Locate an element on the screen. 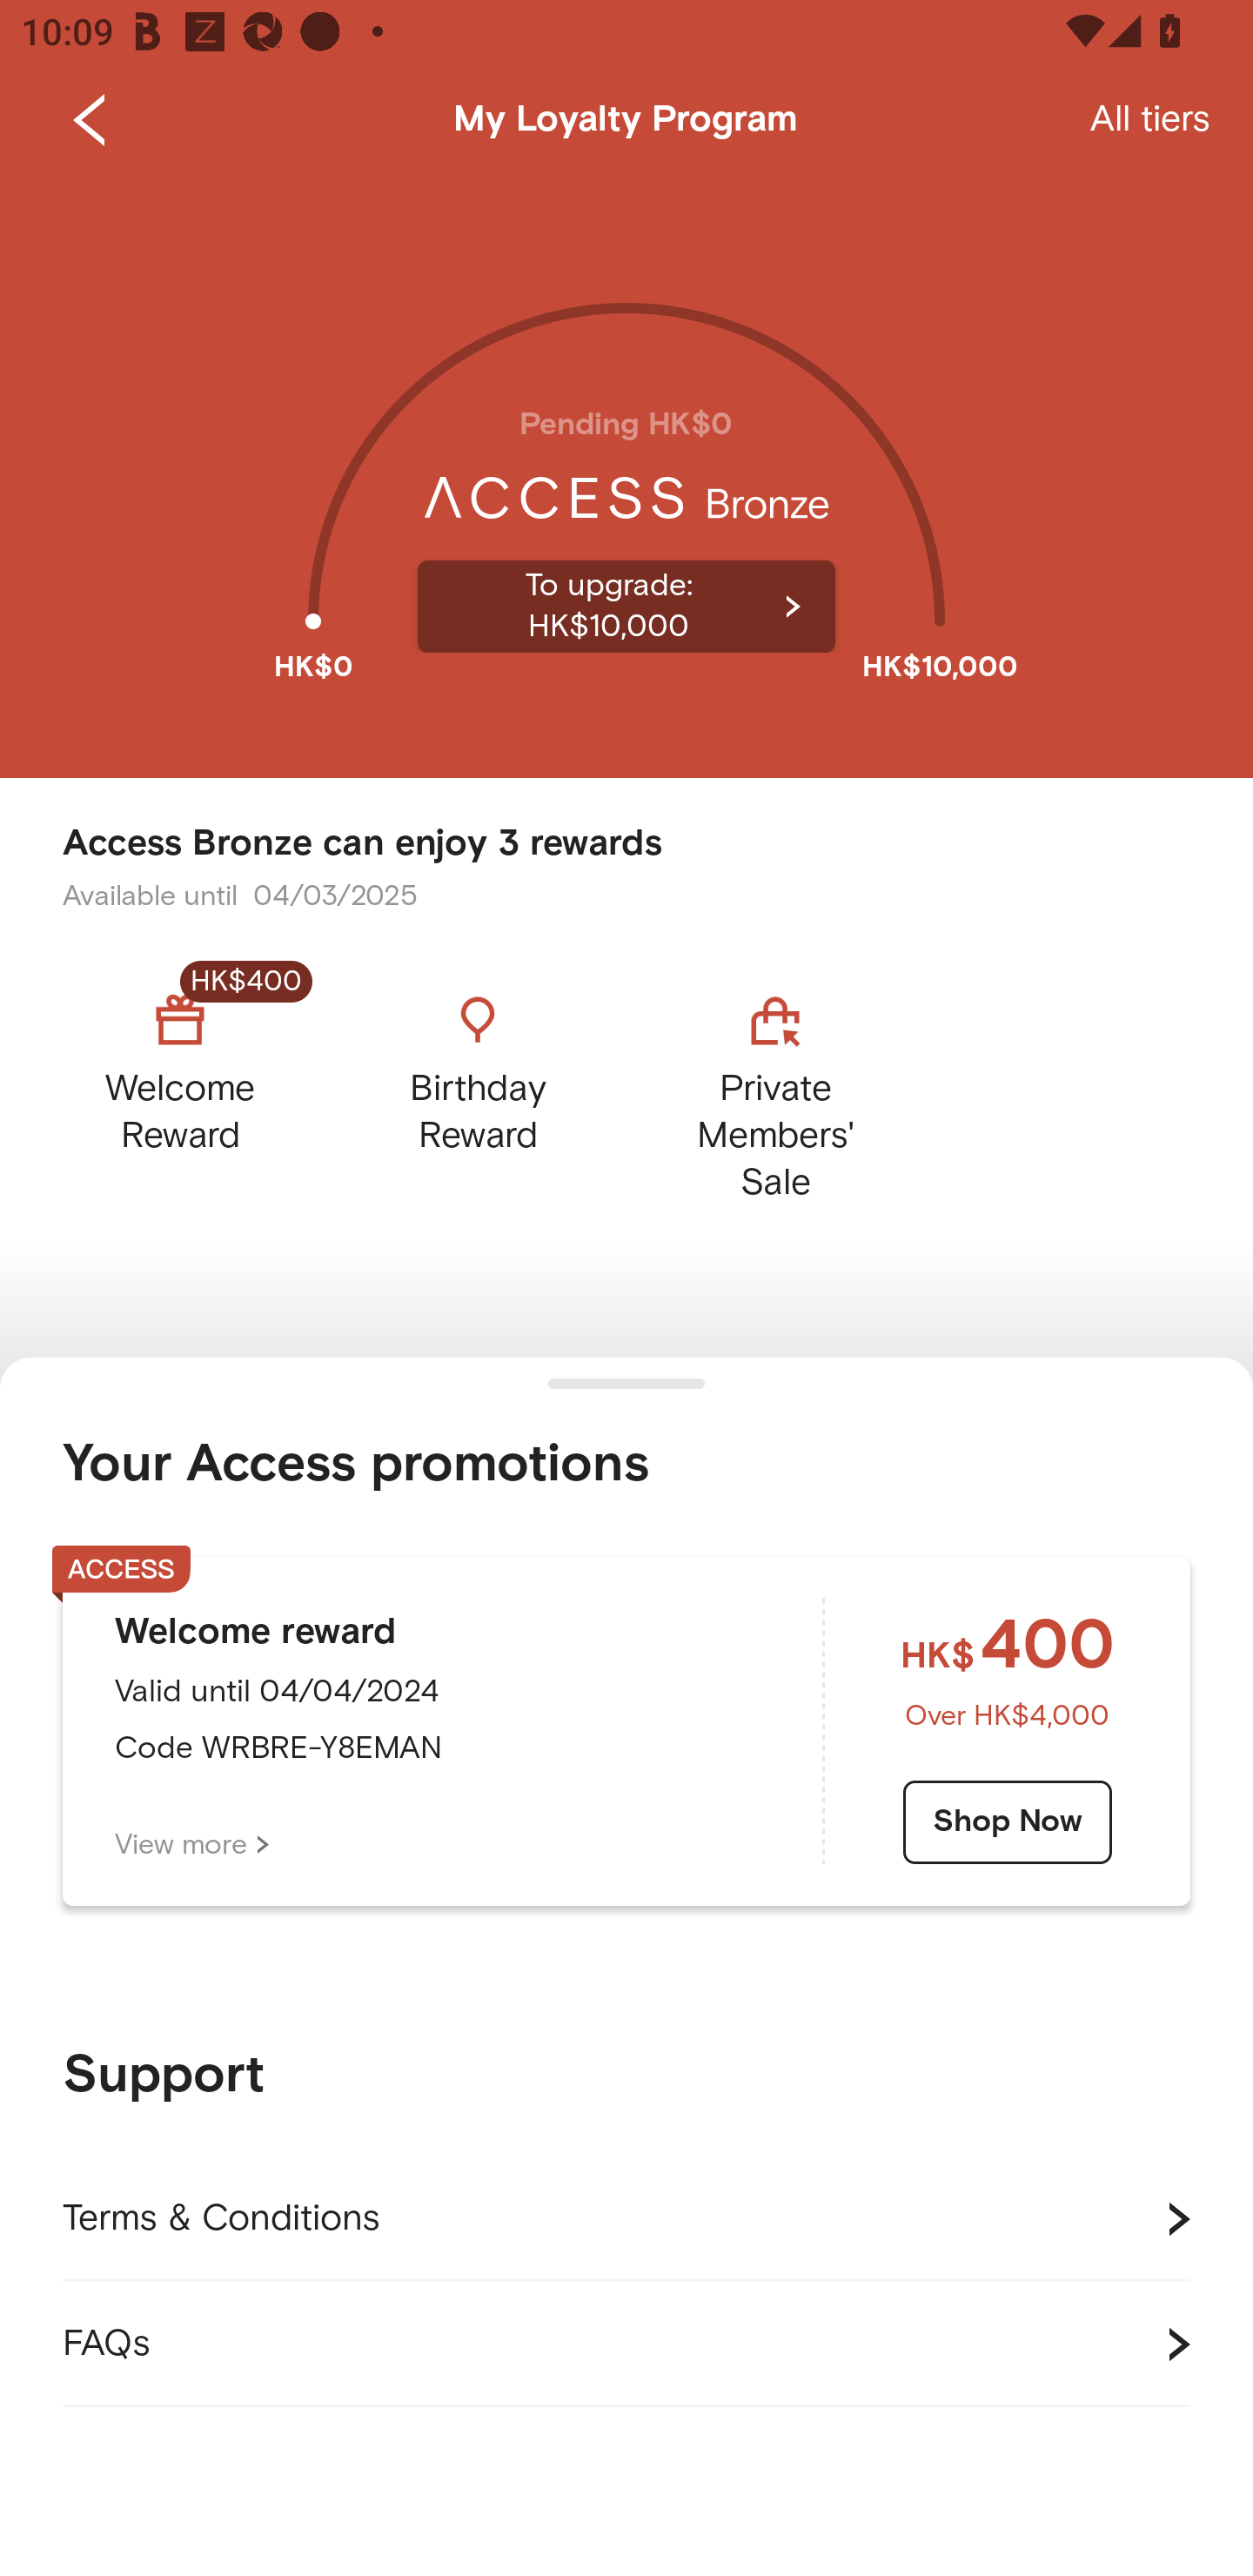 The image size is (1253, 2576). Shop Now is located at coordinates (1008, 1822).